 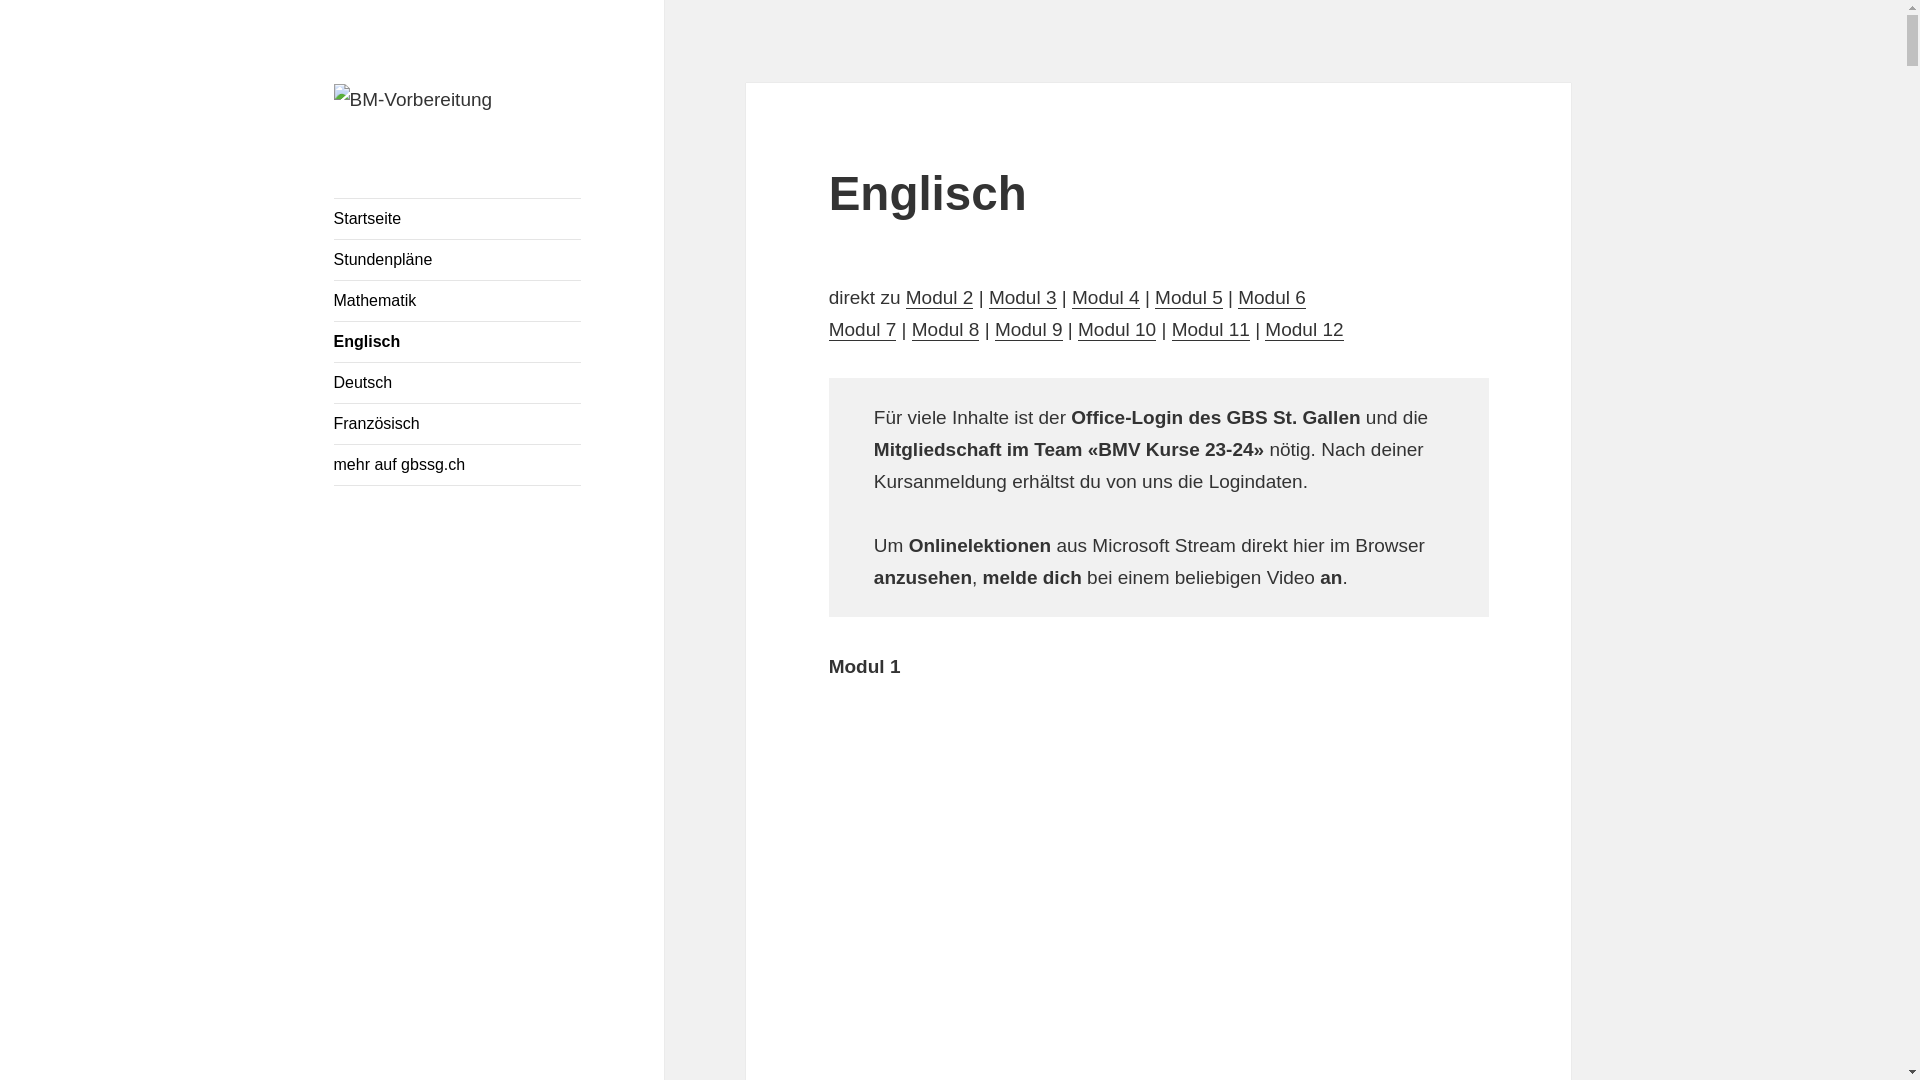 I want to click on Modul 11, so click(x=1211, y=330).